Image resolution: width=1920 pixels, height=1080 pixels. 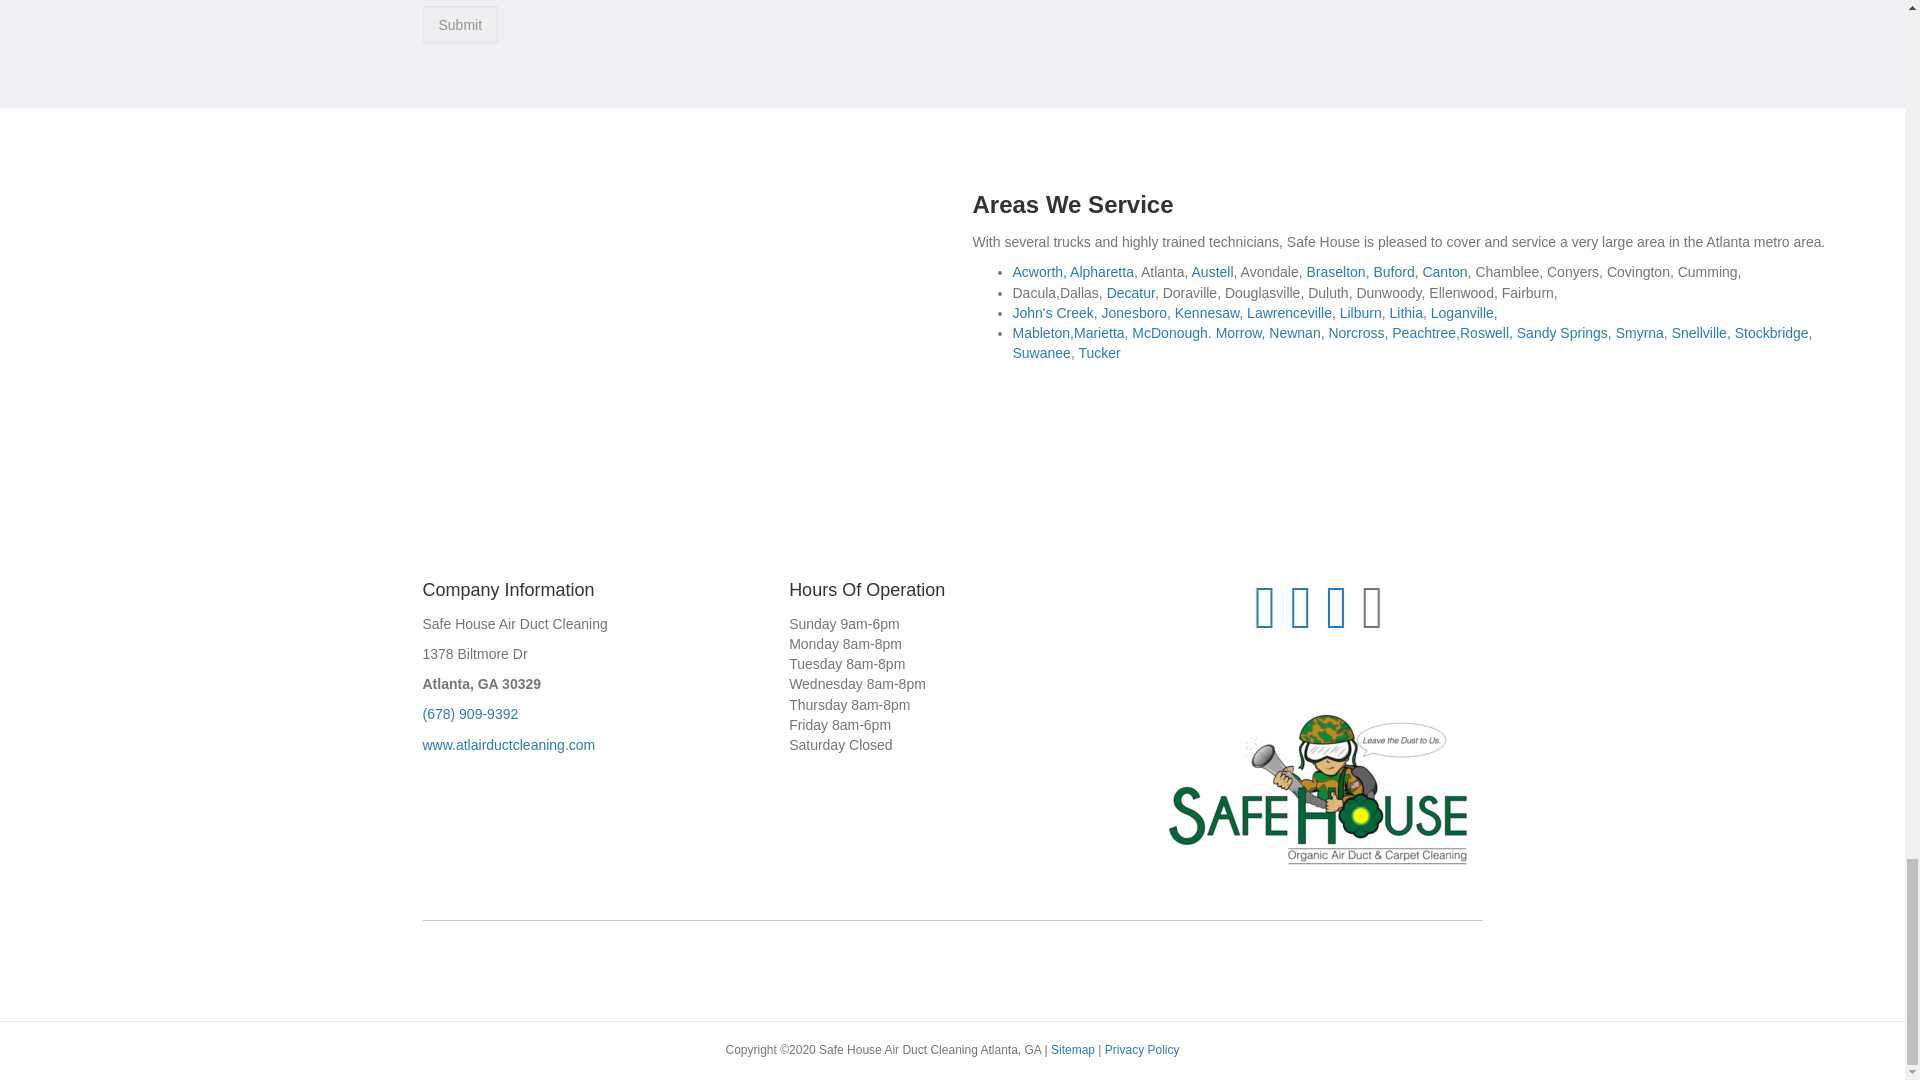 What do you see at coordinates (1213, 271) in the screenshot?
I see `Austell` at bounding box center [1213, 271].